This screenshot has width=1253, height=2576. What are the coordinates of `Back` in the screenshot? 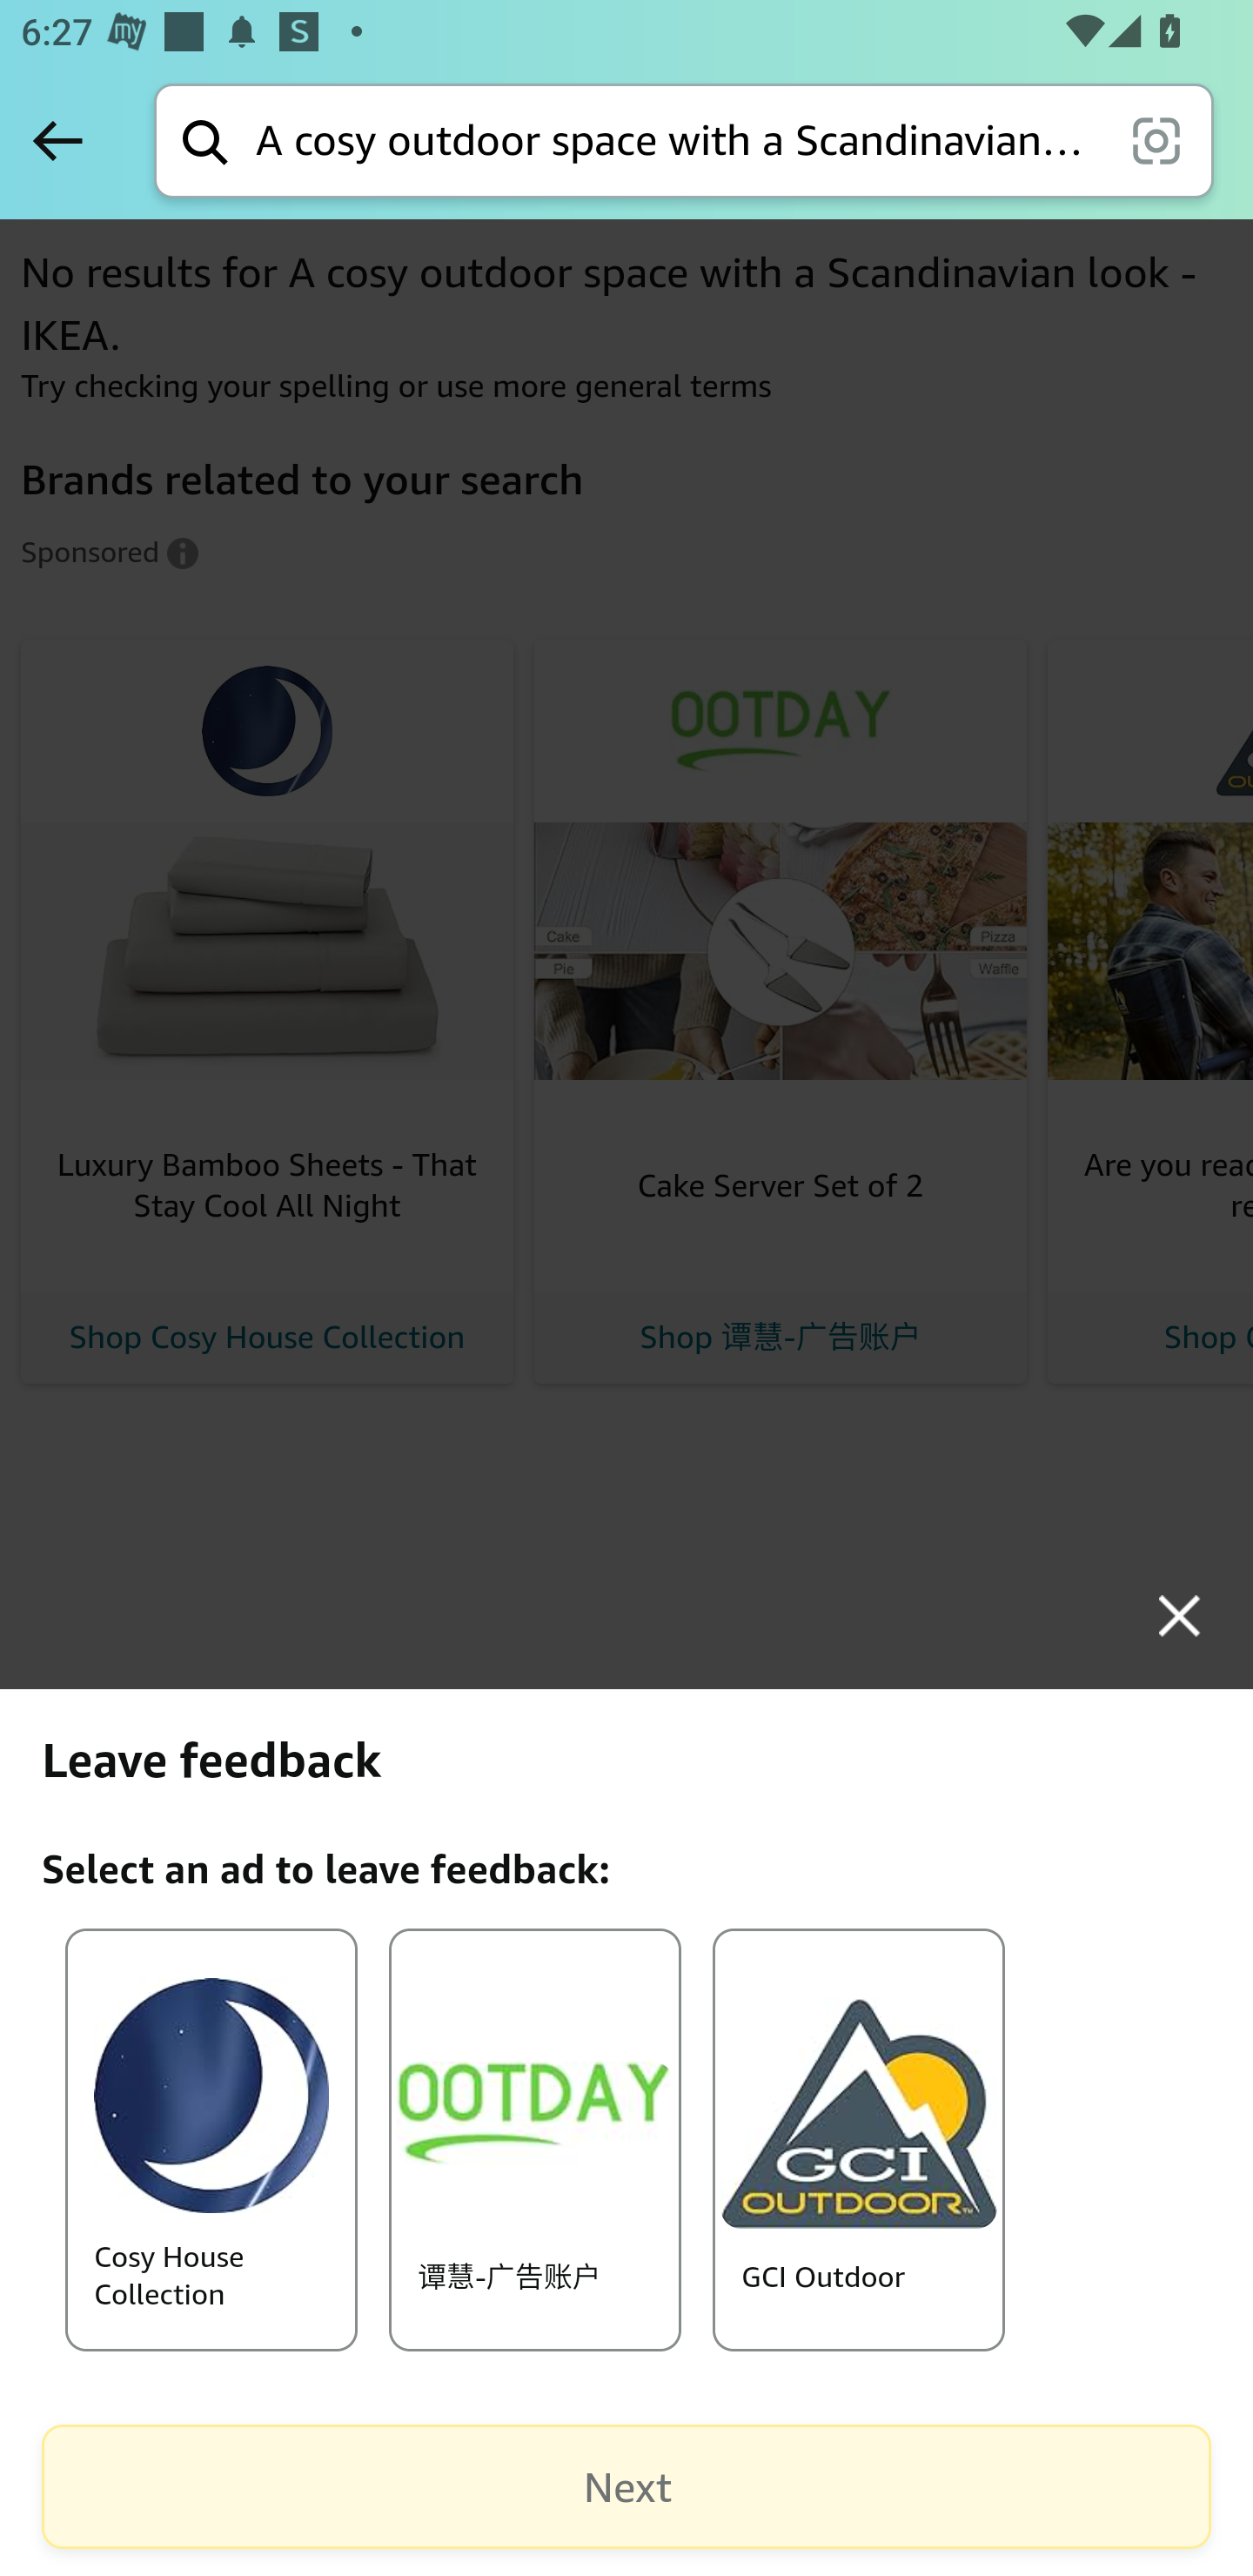 It's located at (57, 140).